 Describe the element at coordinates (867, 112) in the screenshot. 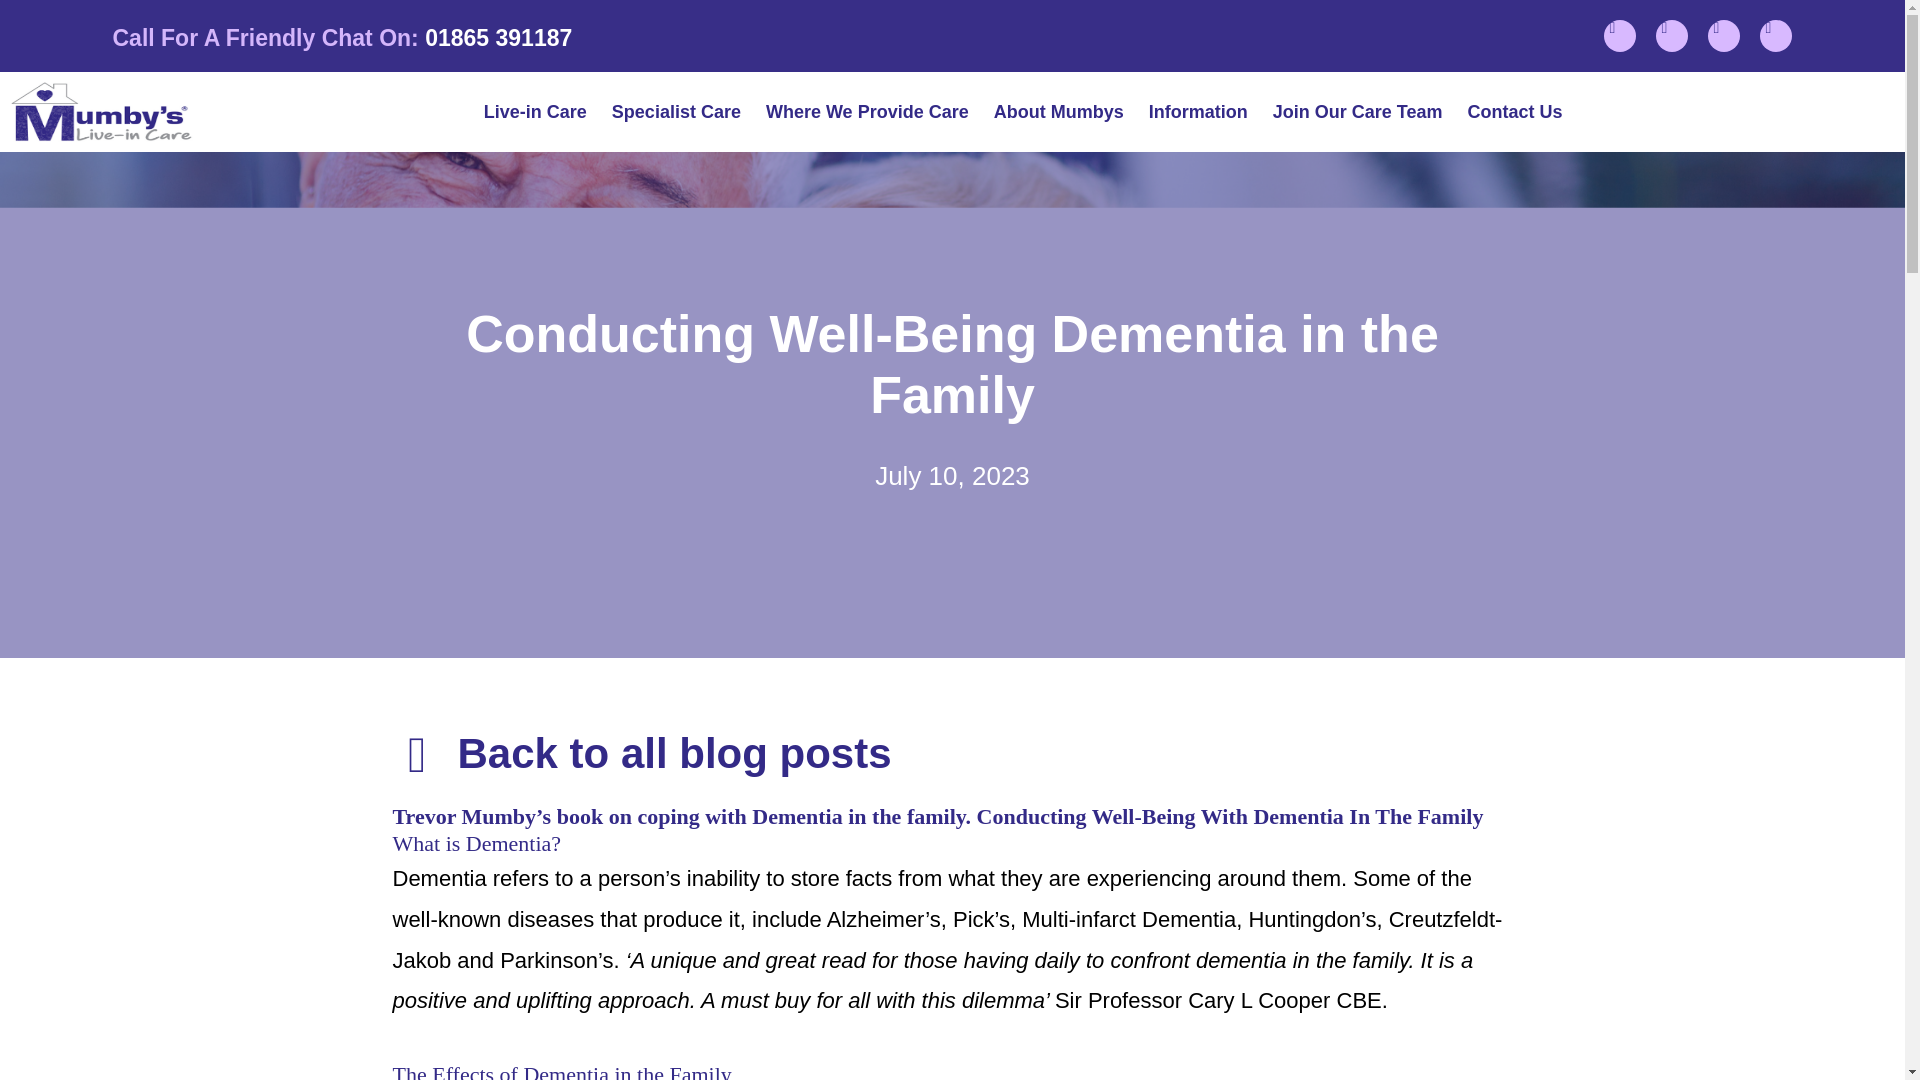

I see `Where We Provide Care` at that location.